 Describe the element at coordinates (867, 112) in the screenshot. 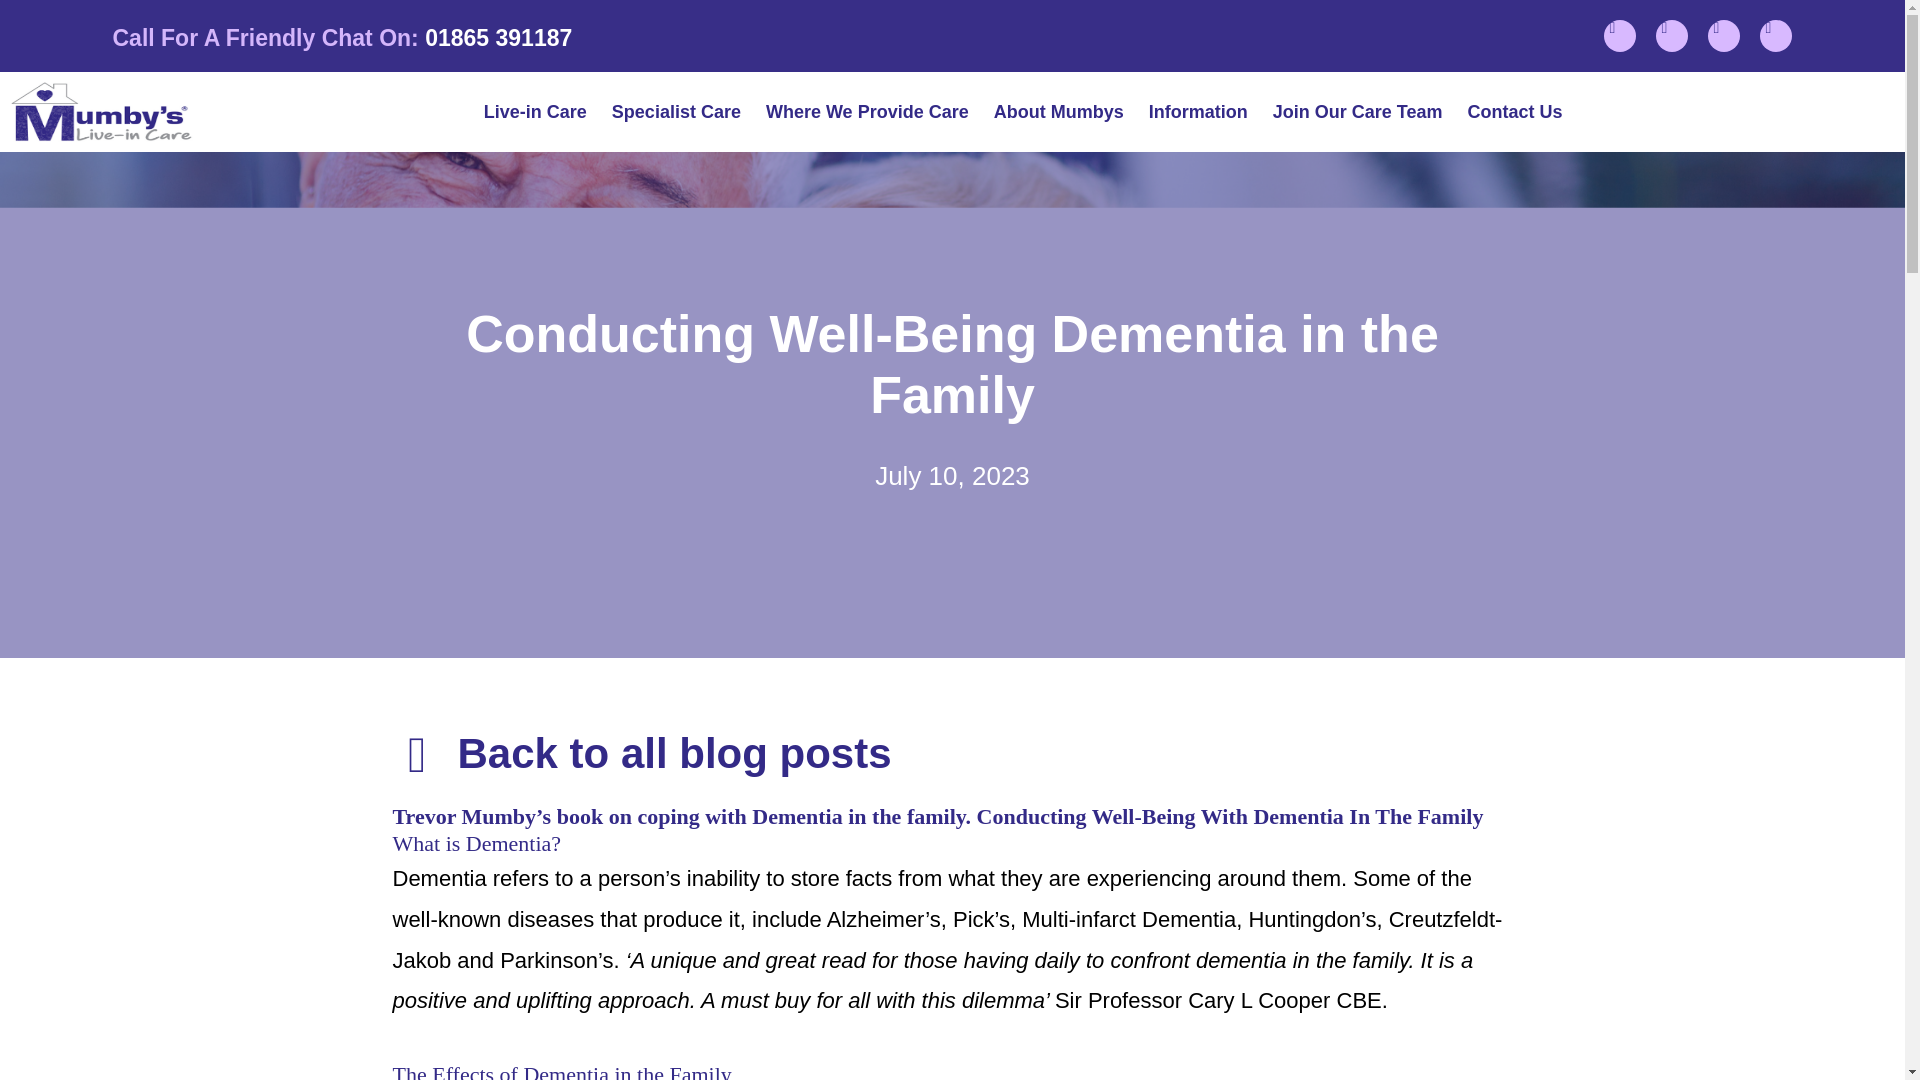

I see `Where We Provide Care` at that location.